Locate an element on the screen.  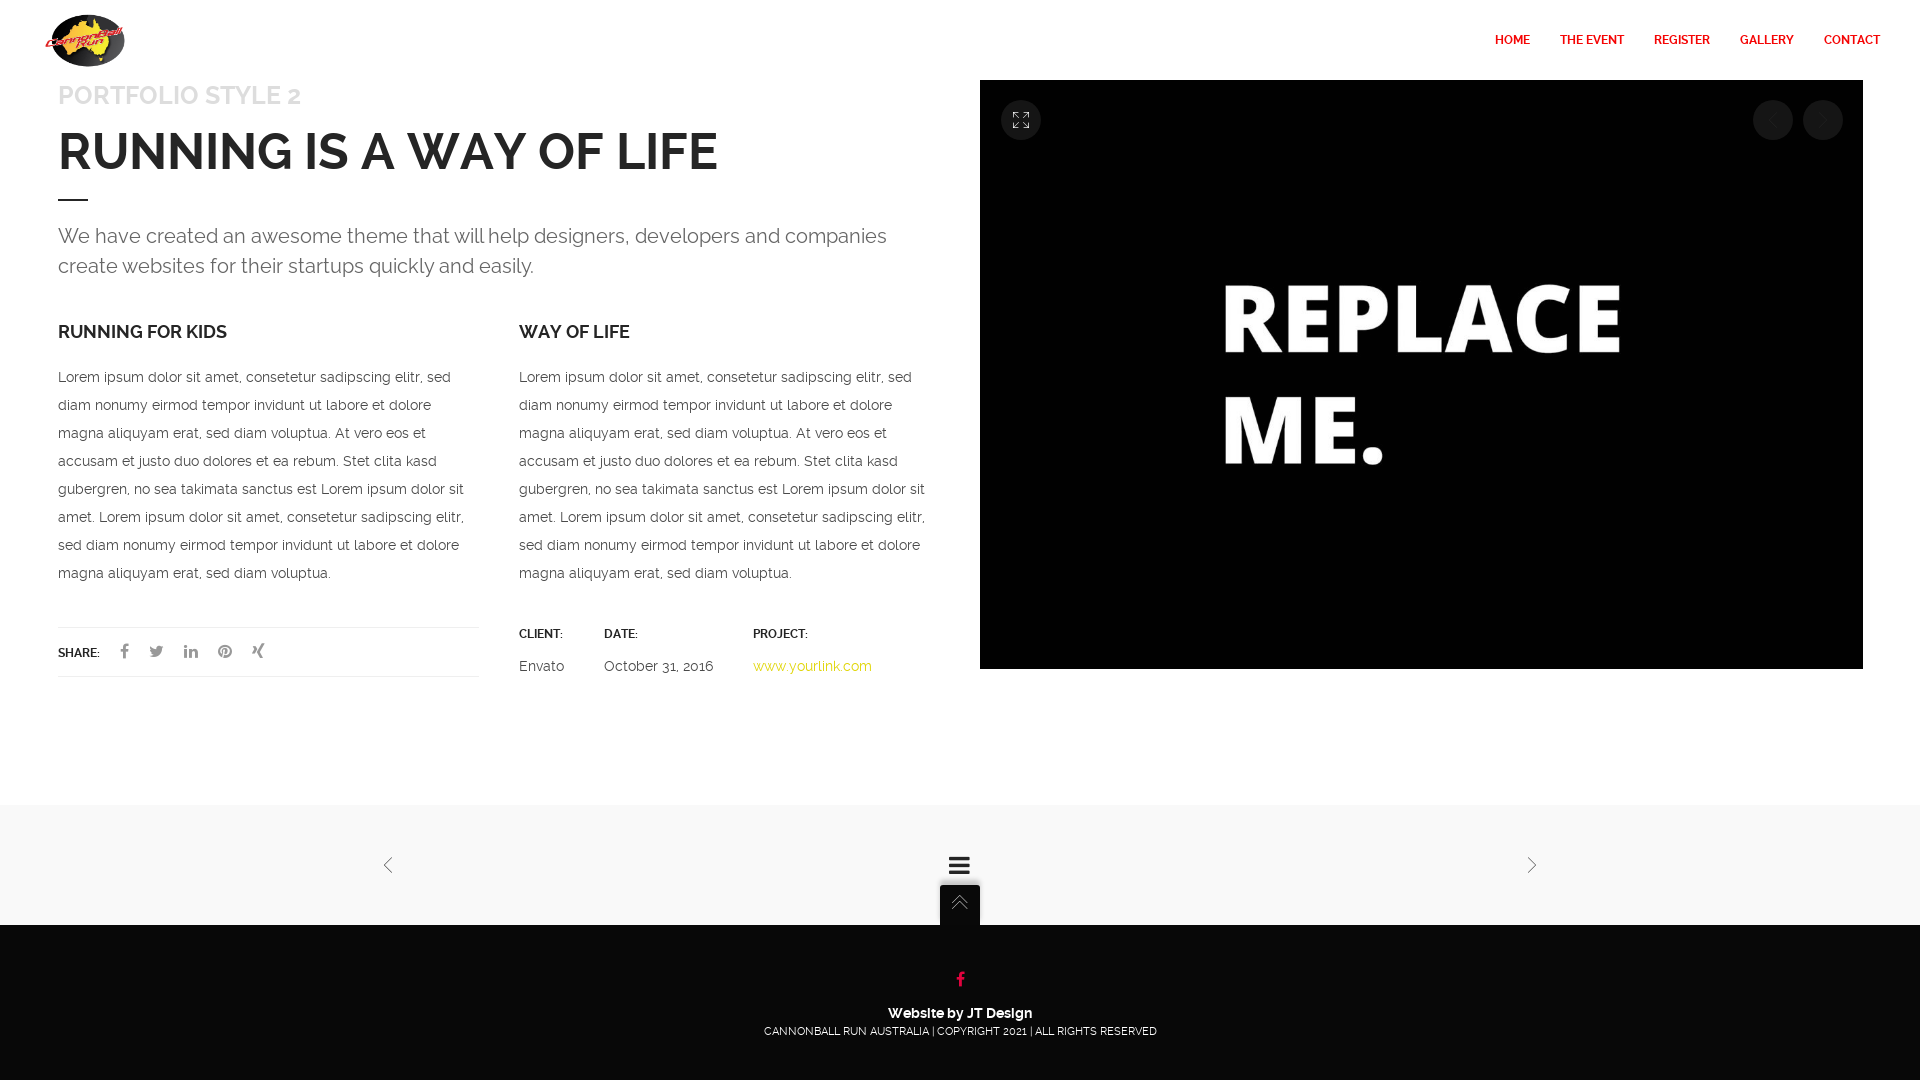
THE EVENT is located at coordinates (1592, 40).